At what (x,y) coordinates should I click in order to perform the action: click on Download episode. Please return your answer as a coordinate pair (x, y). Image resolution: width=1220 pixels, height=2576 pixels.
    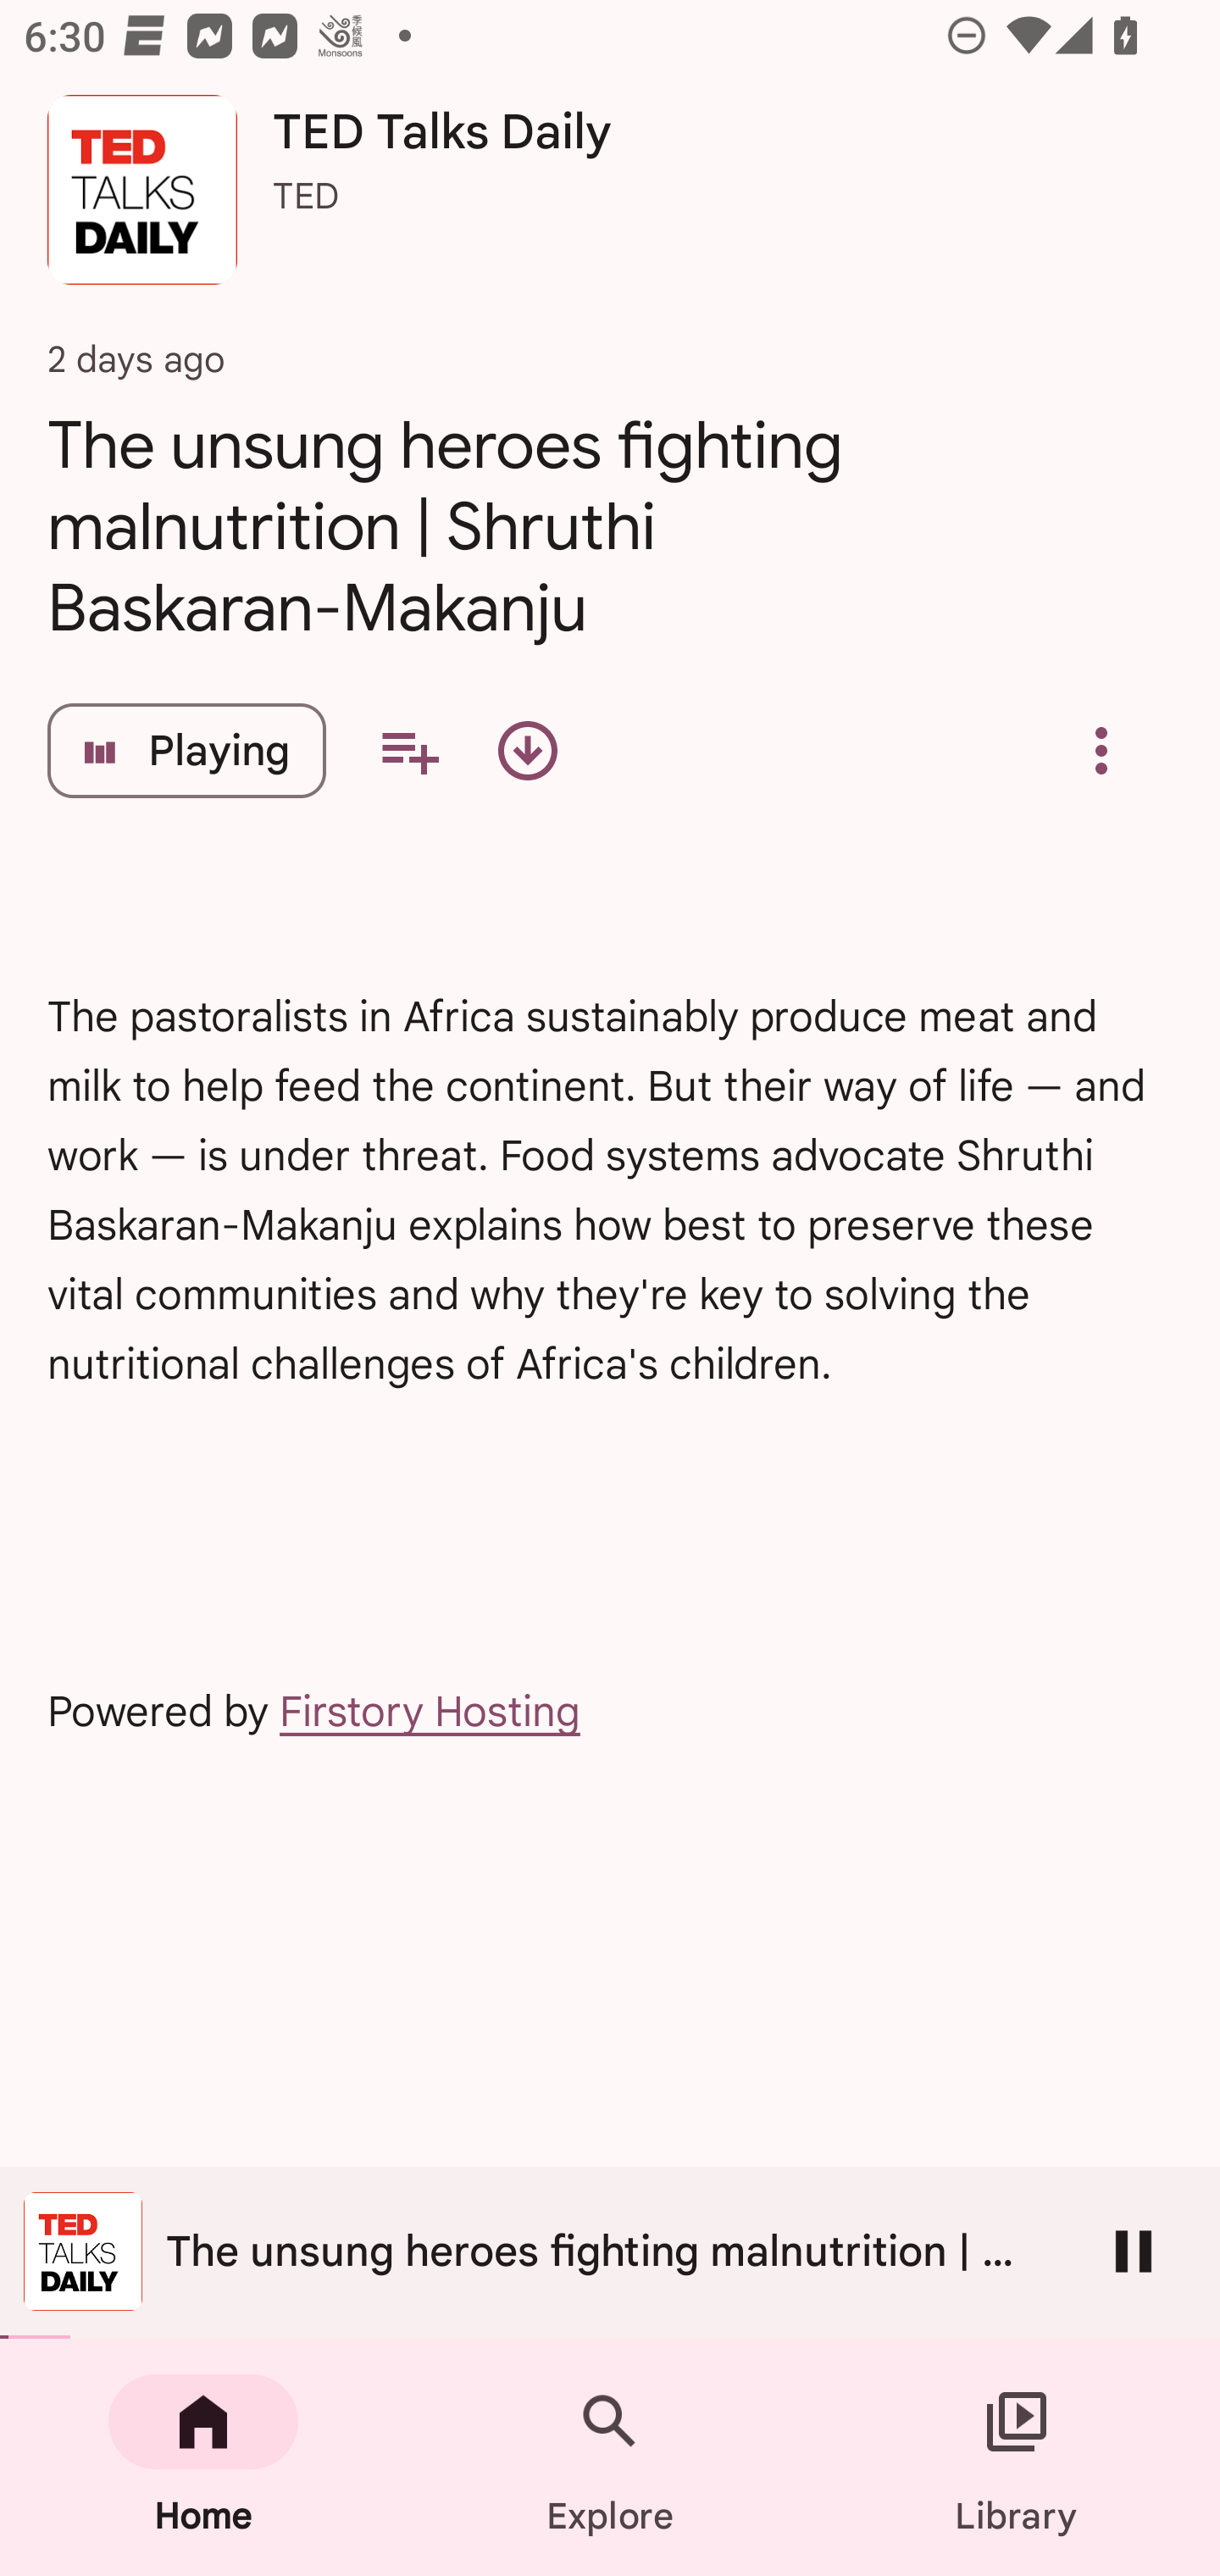
    Looking at the image, I should click on (527, 751).